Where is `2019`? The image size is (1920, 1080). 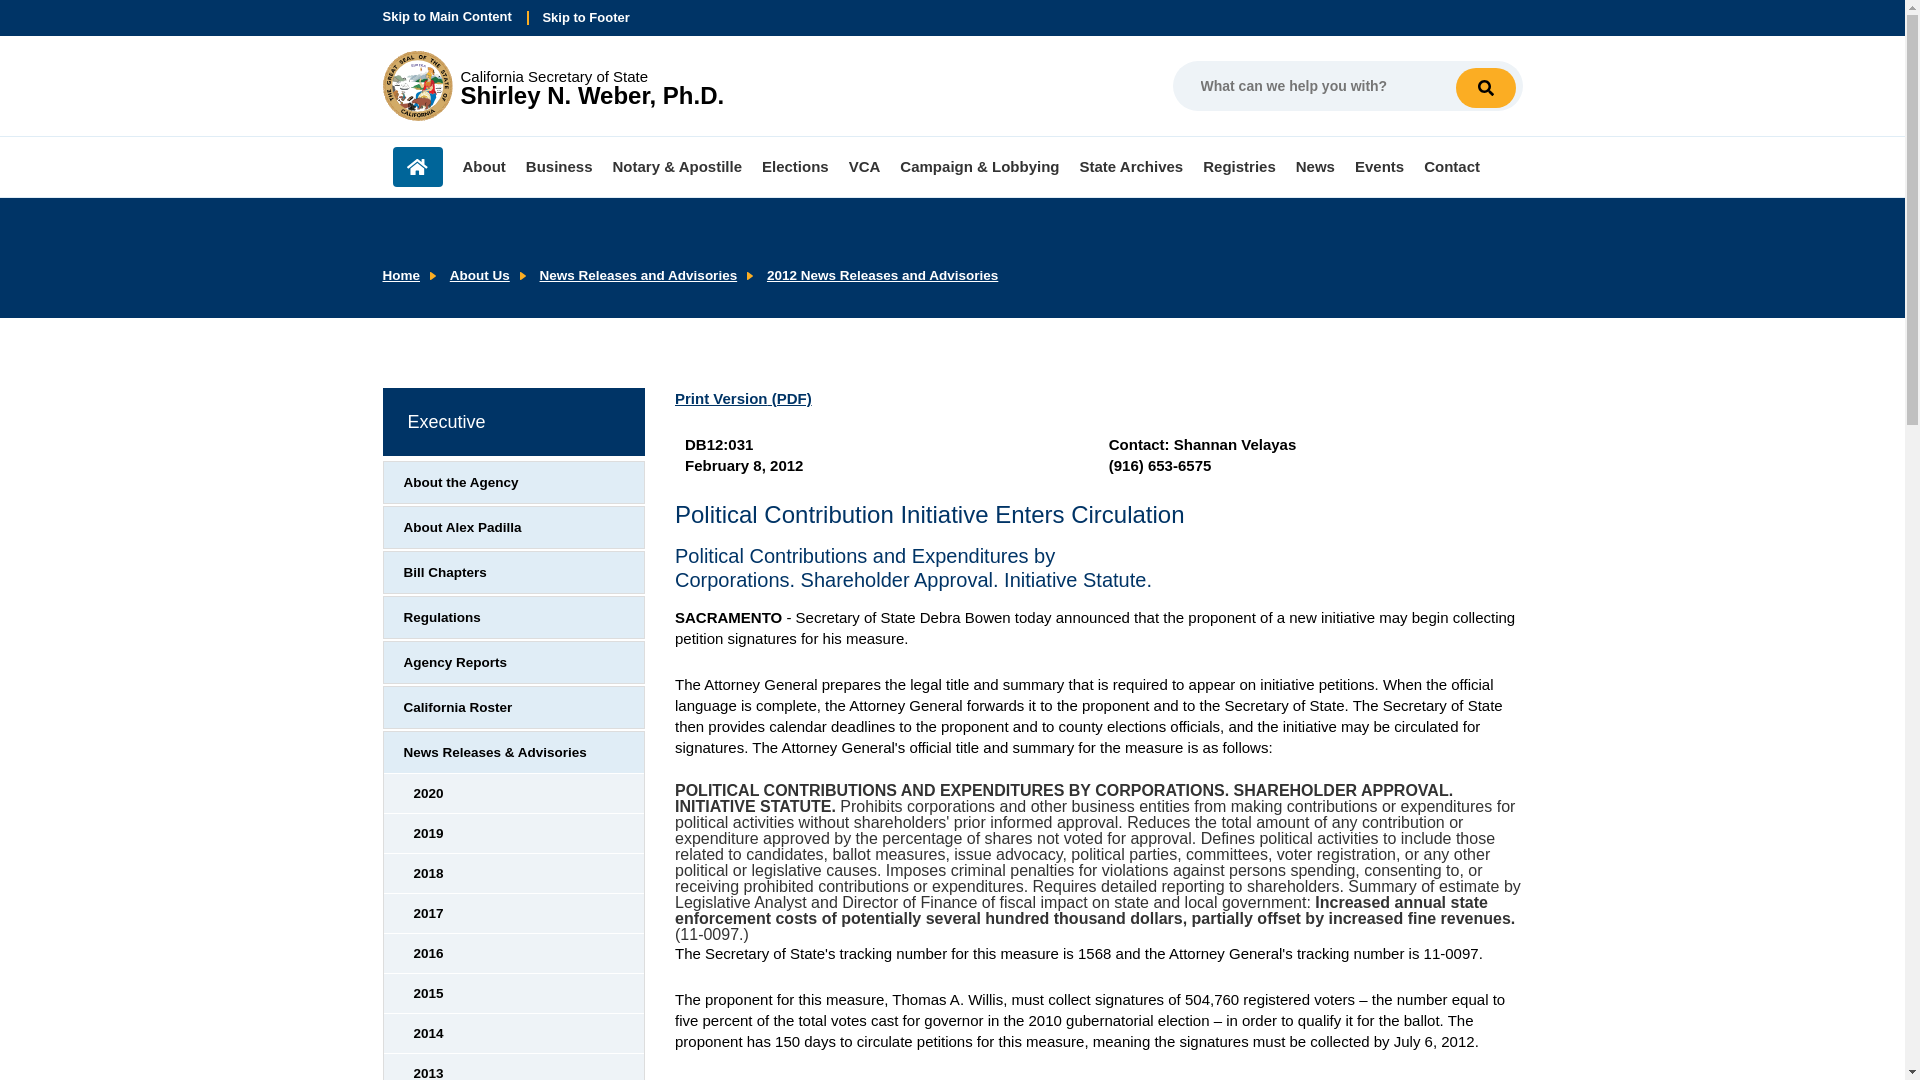
2019 is located at coordinates (514, 834).